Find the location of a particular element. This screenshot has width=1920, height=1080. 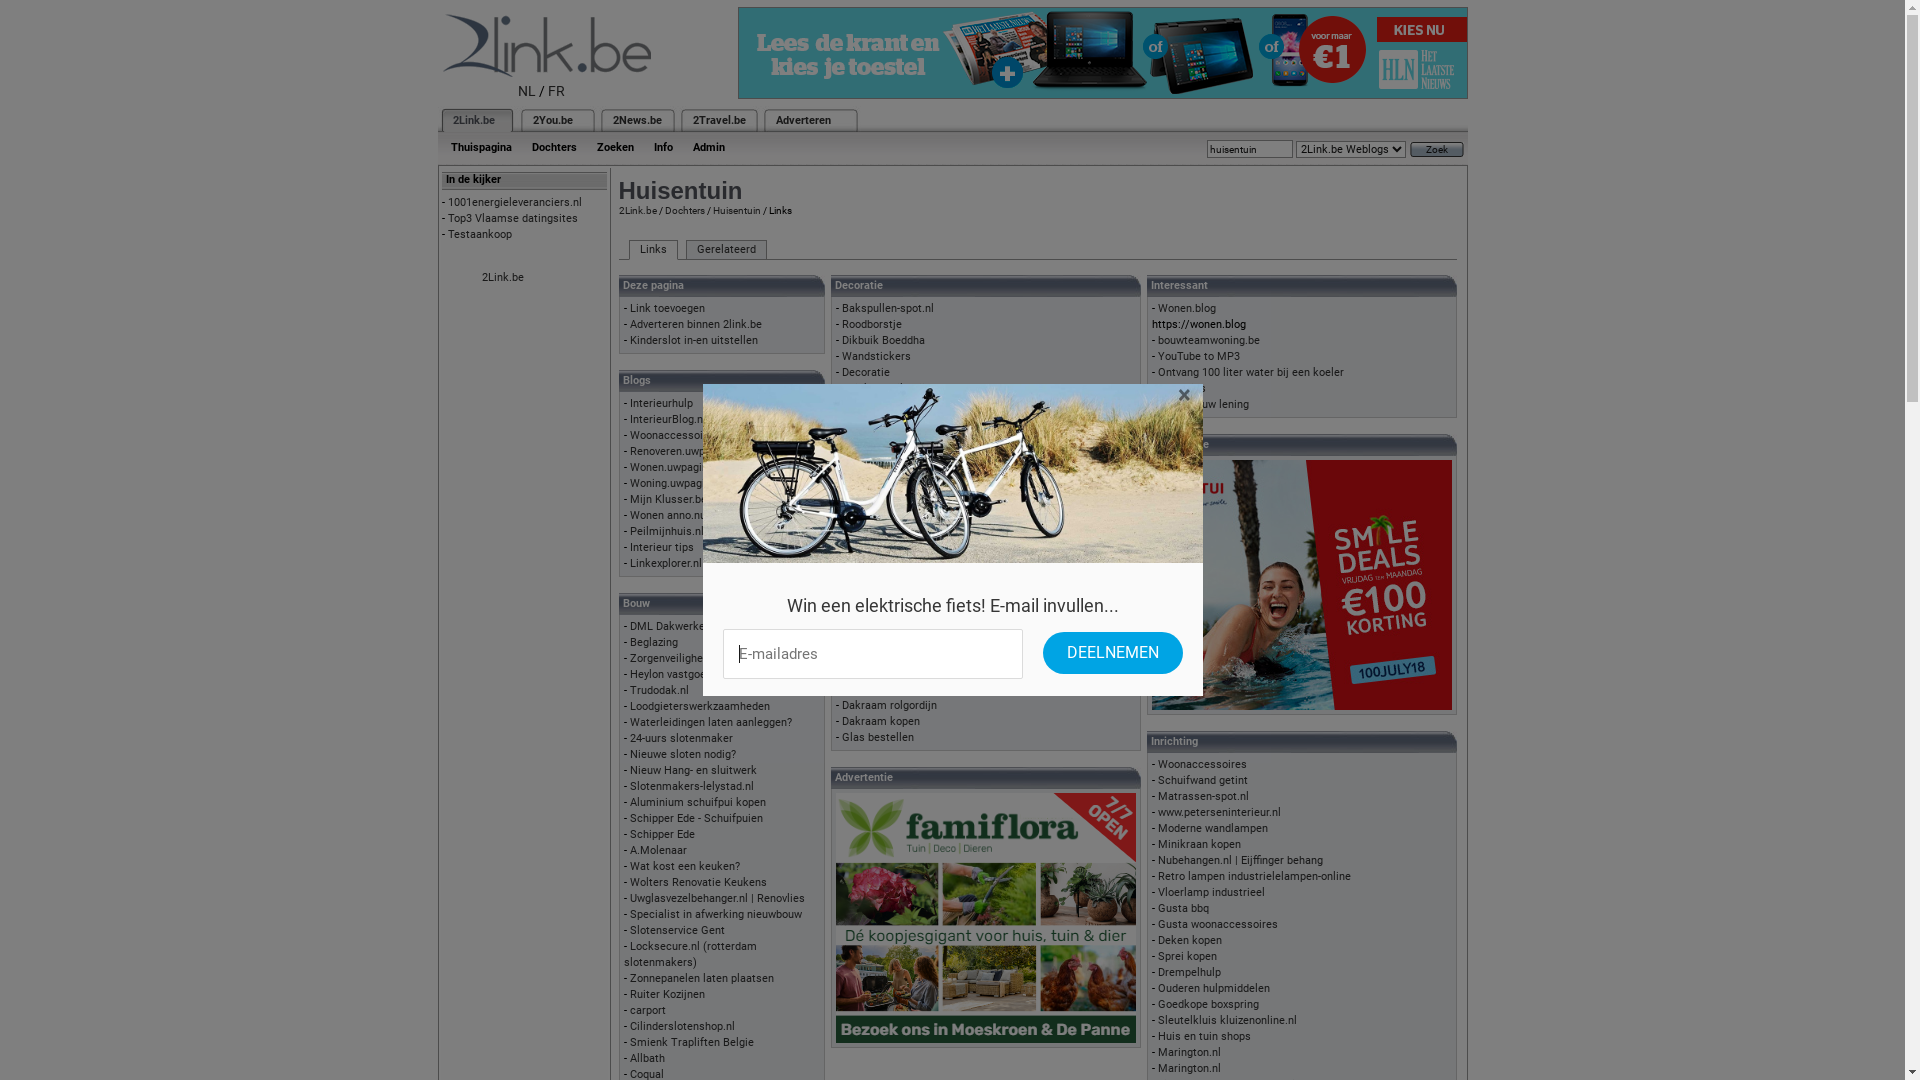

Renoveren.uwpagina.nl is located at coordinates (687, 452).